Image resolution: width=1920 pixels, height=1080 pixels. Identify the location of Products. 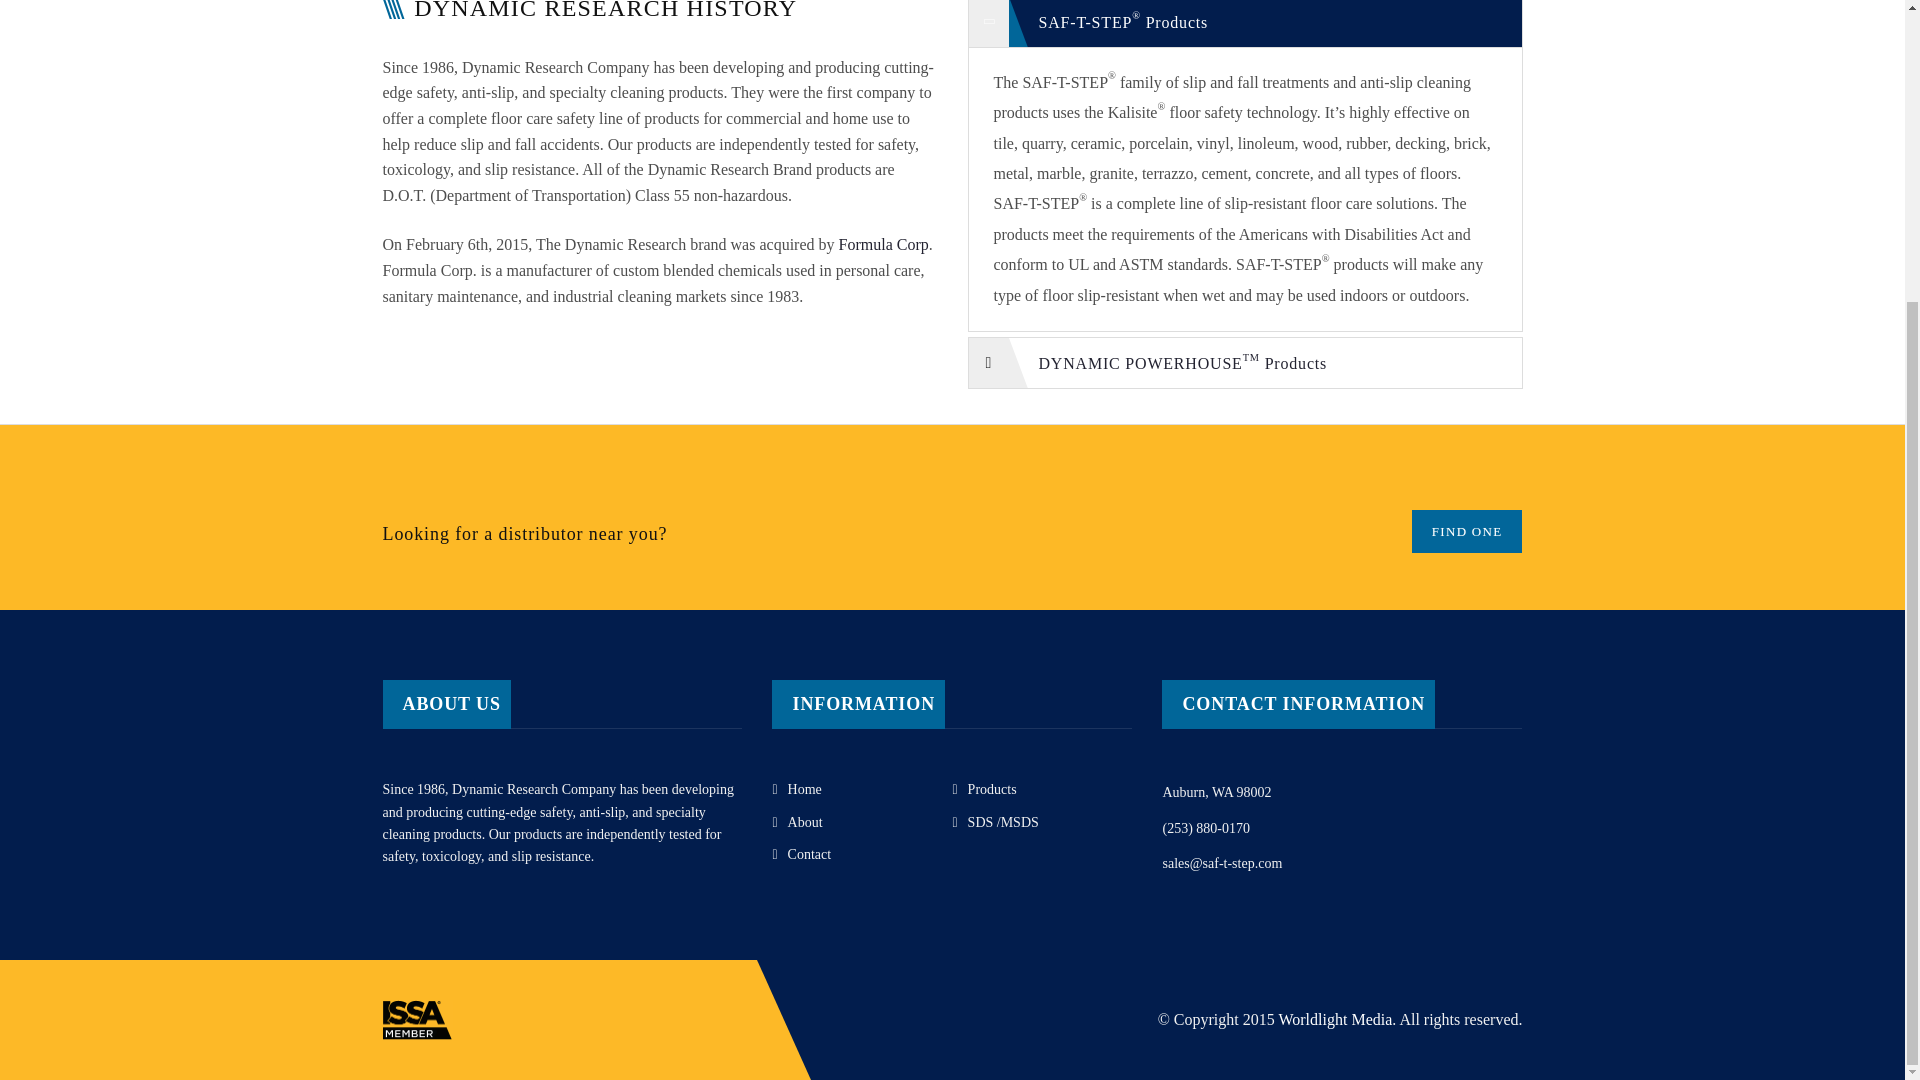
(984, 789).